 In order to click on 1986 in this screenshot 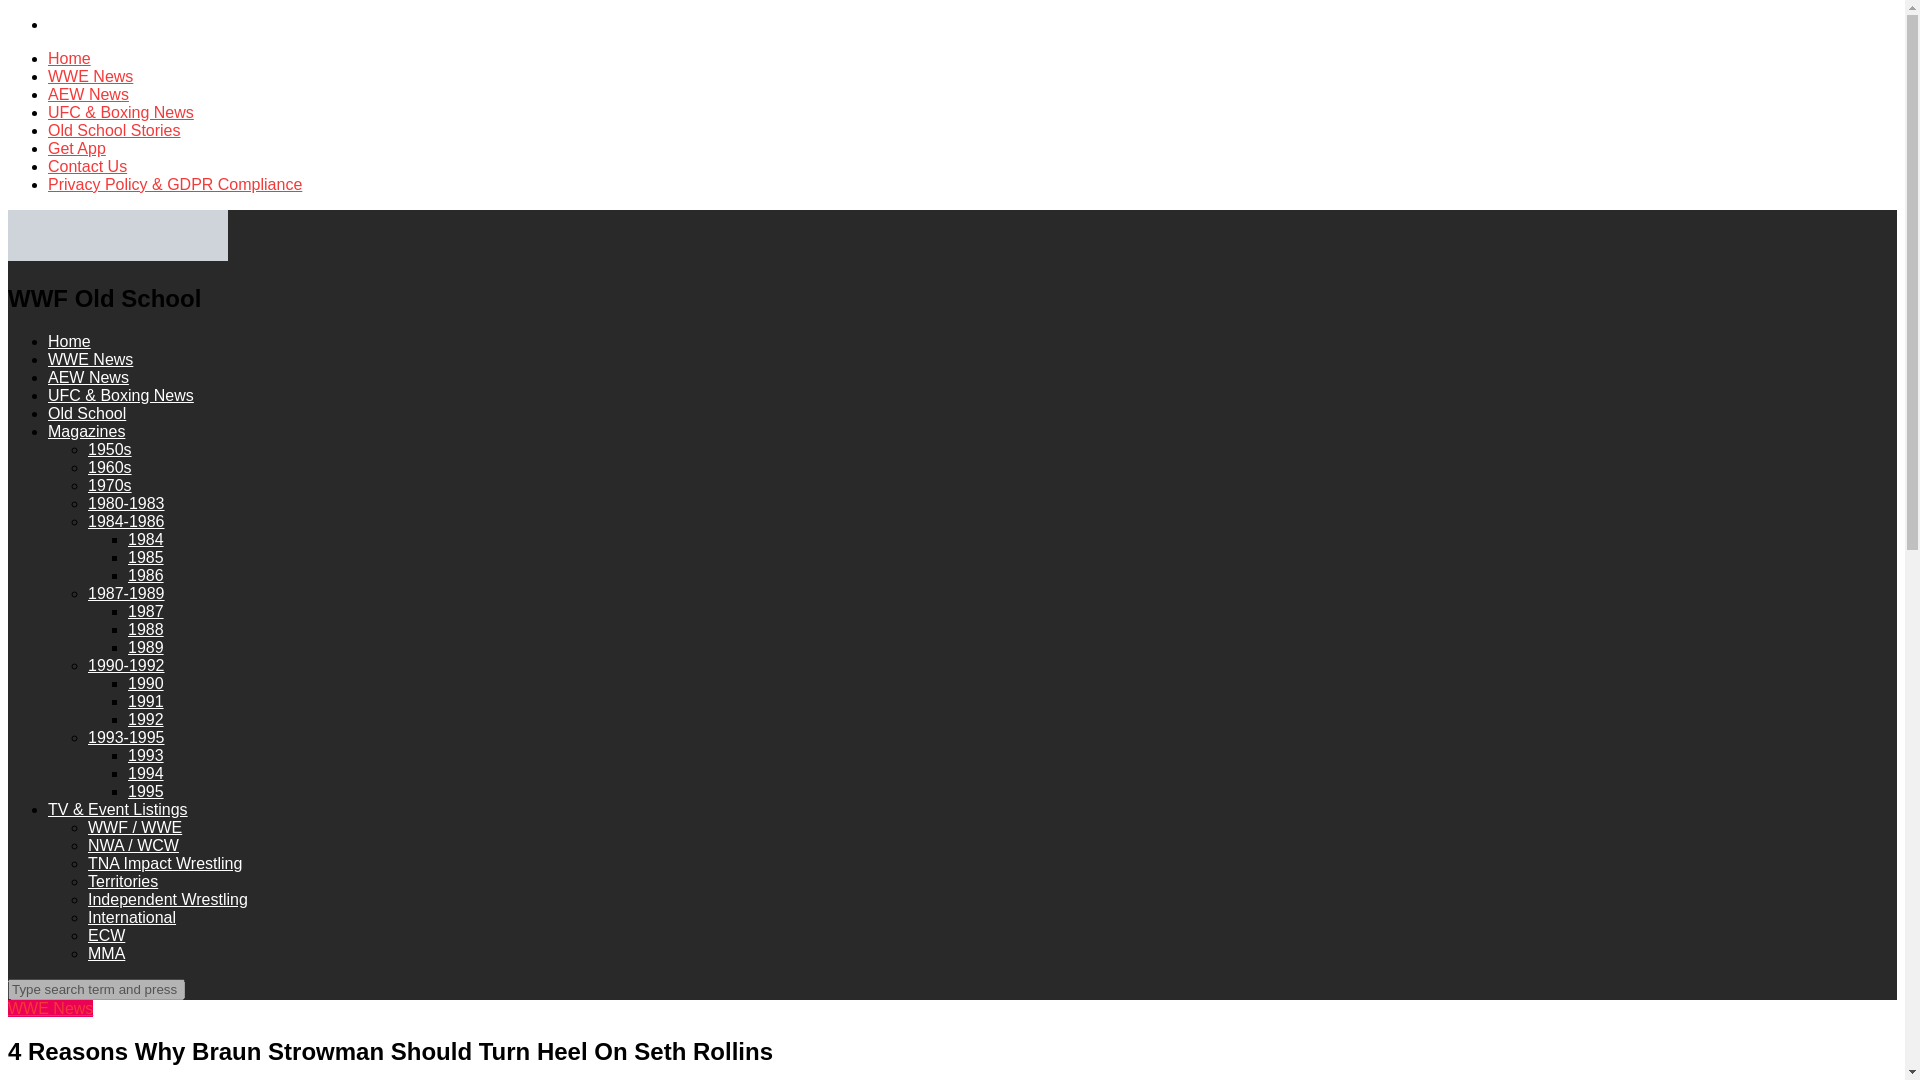, I will do `click(146, 576)`.